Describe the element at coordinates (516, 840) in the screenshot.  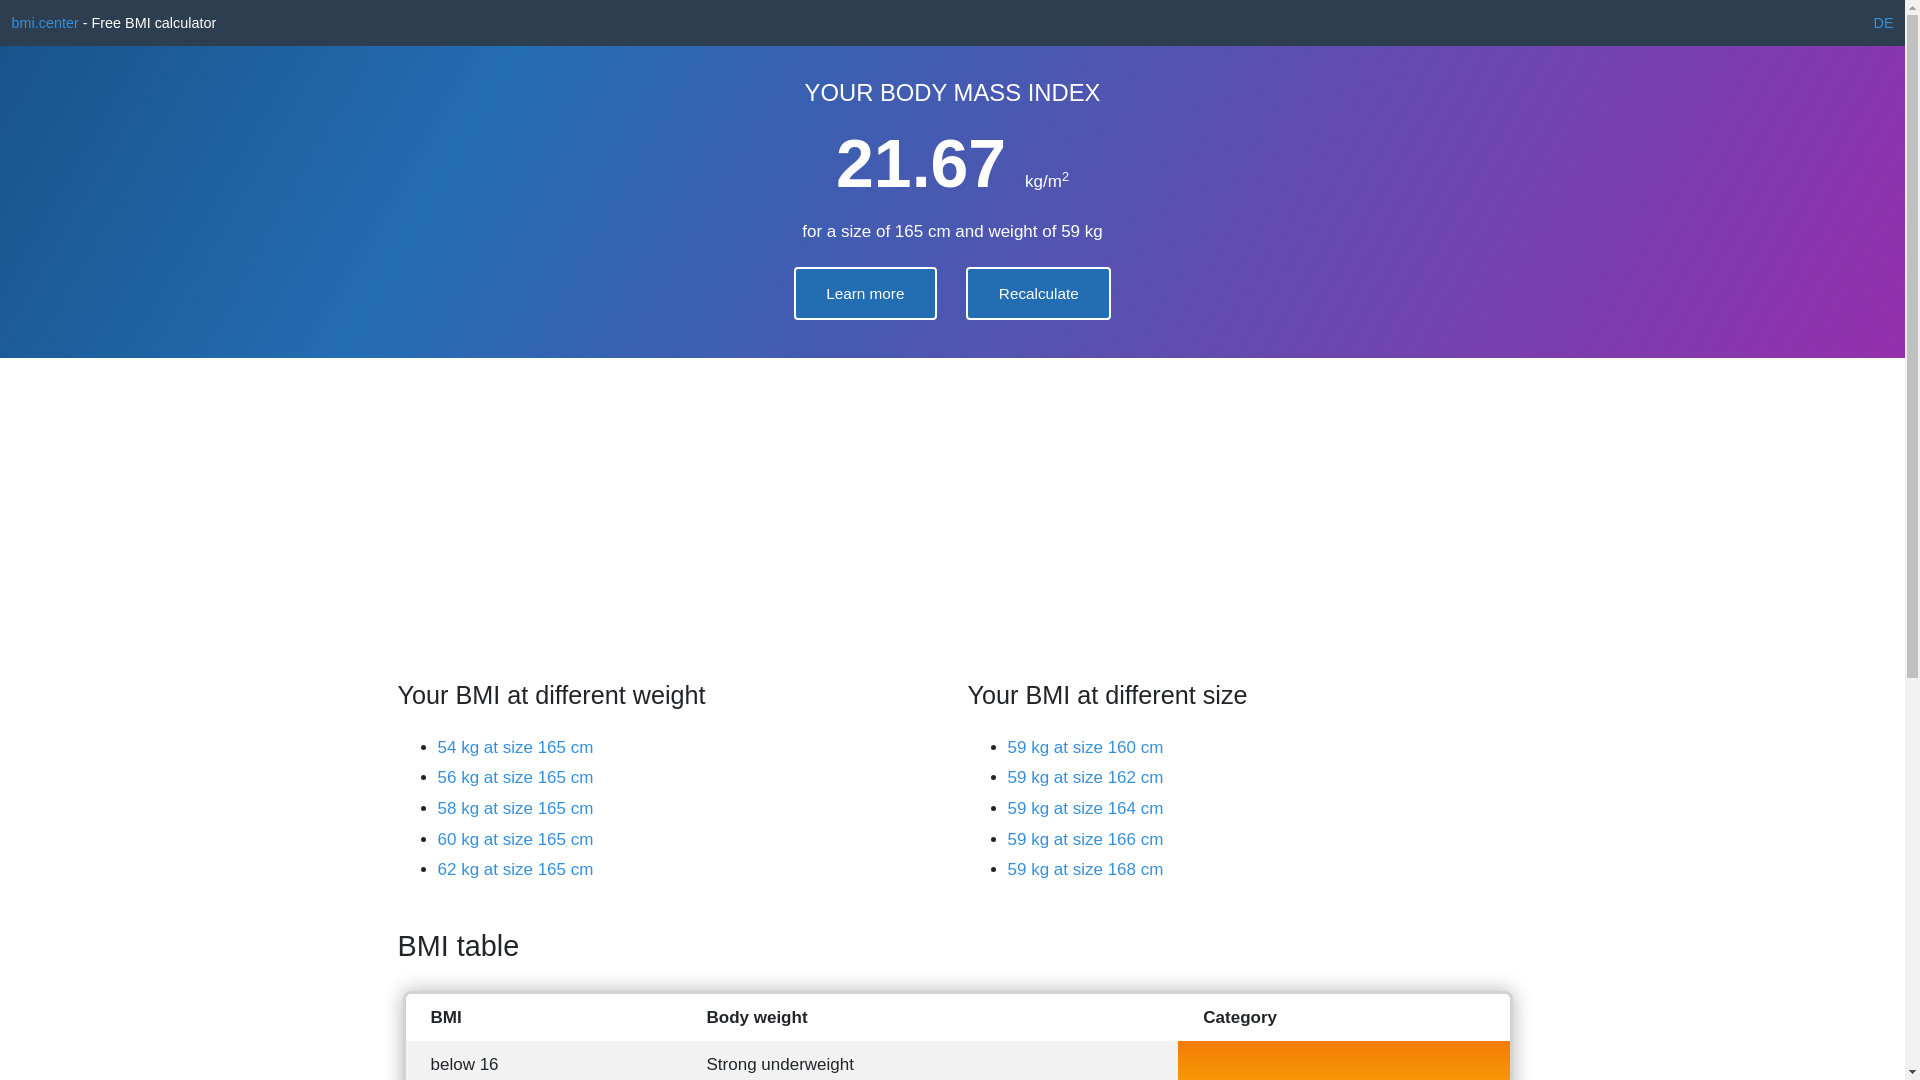
I see `60 kg at size 165 cm` at that location.